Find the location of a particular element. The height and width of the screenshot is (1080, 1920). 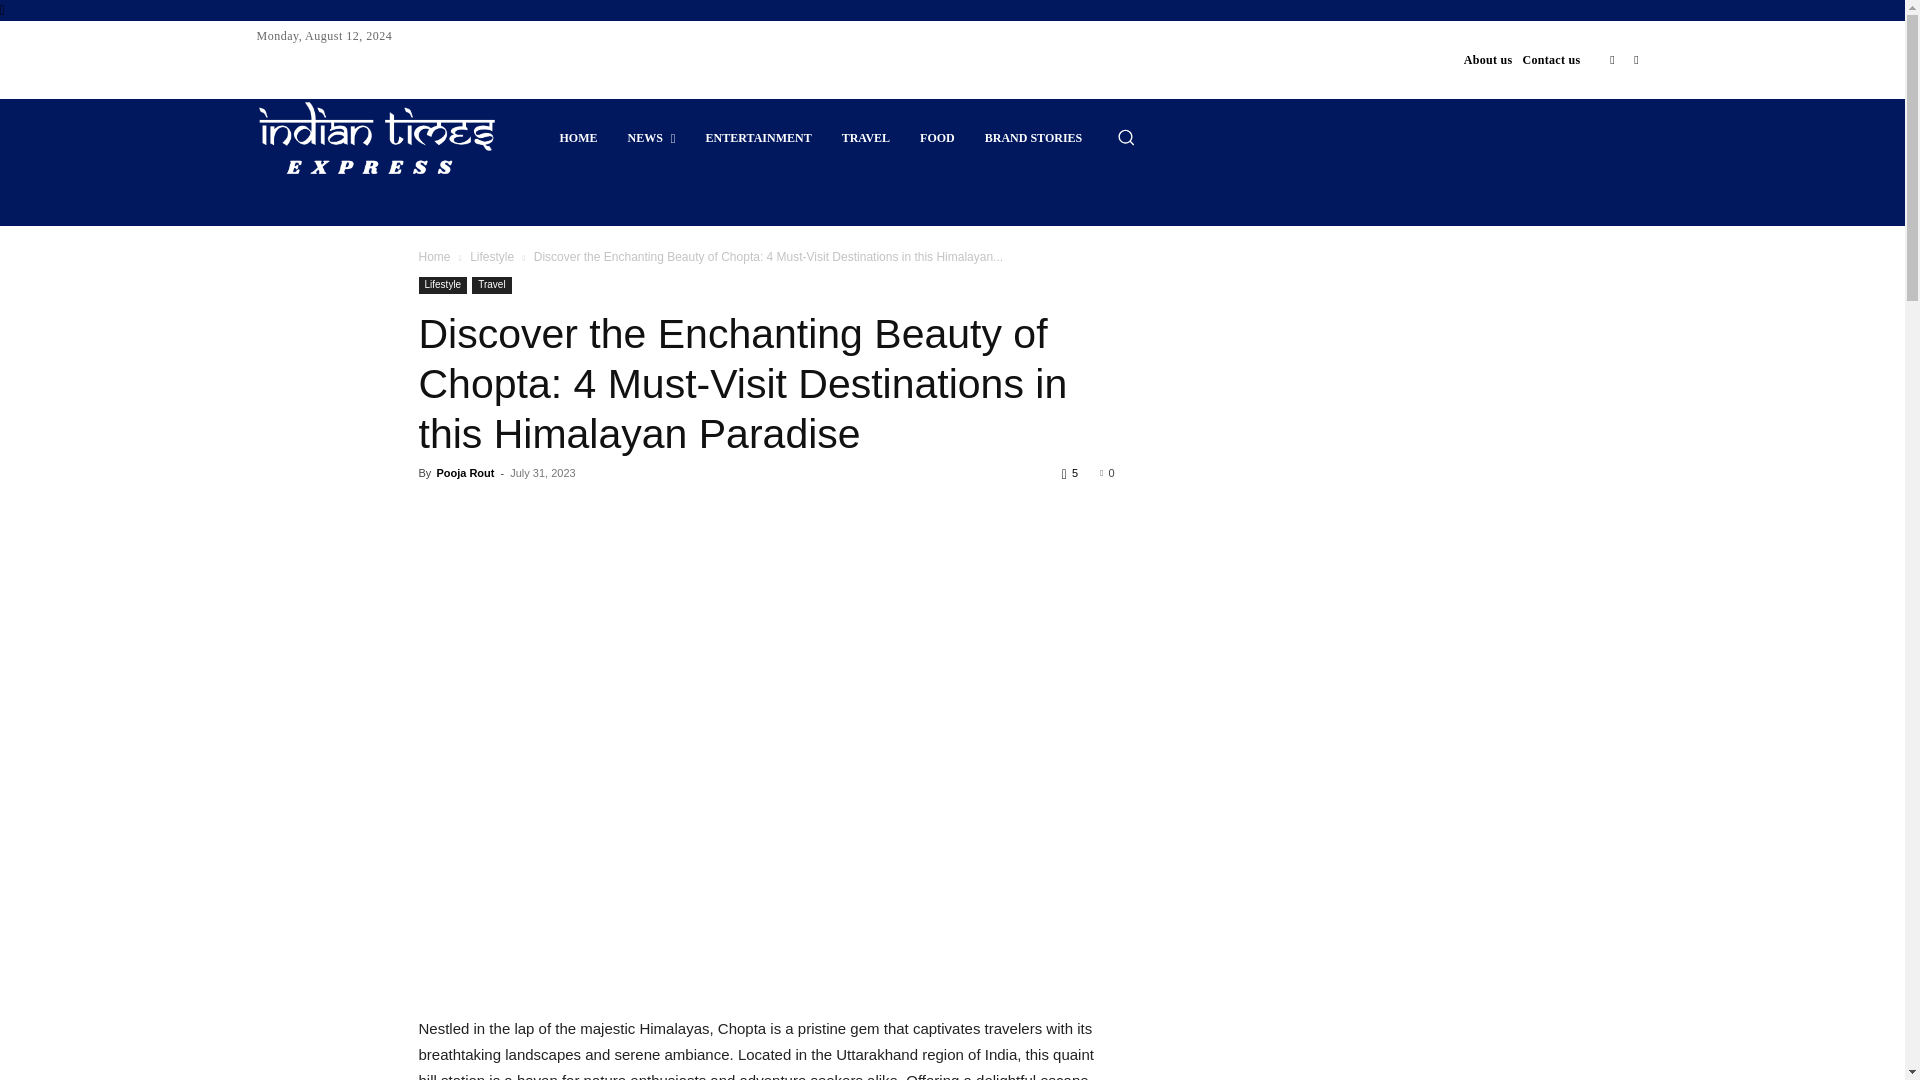

Instagram is located at coordinates (1636, 60).